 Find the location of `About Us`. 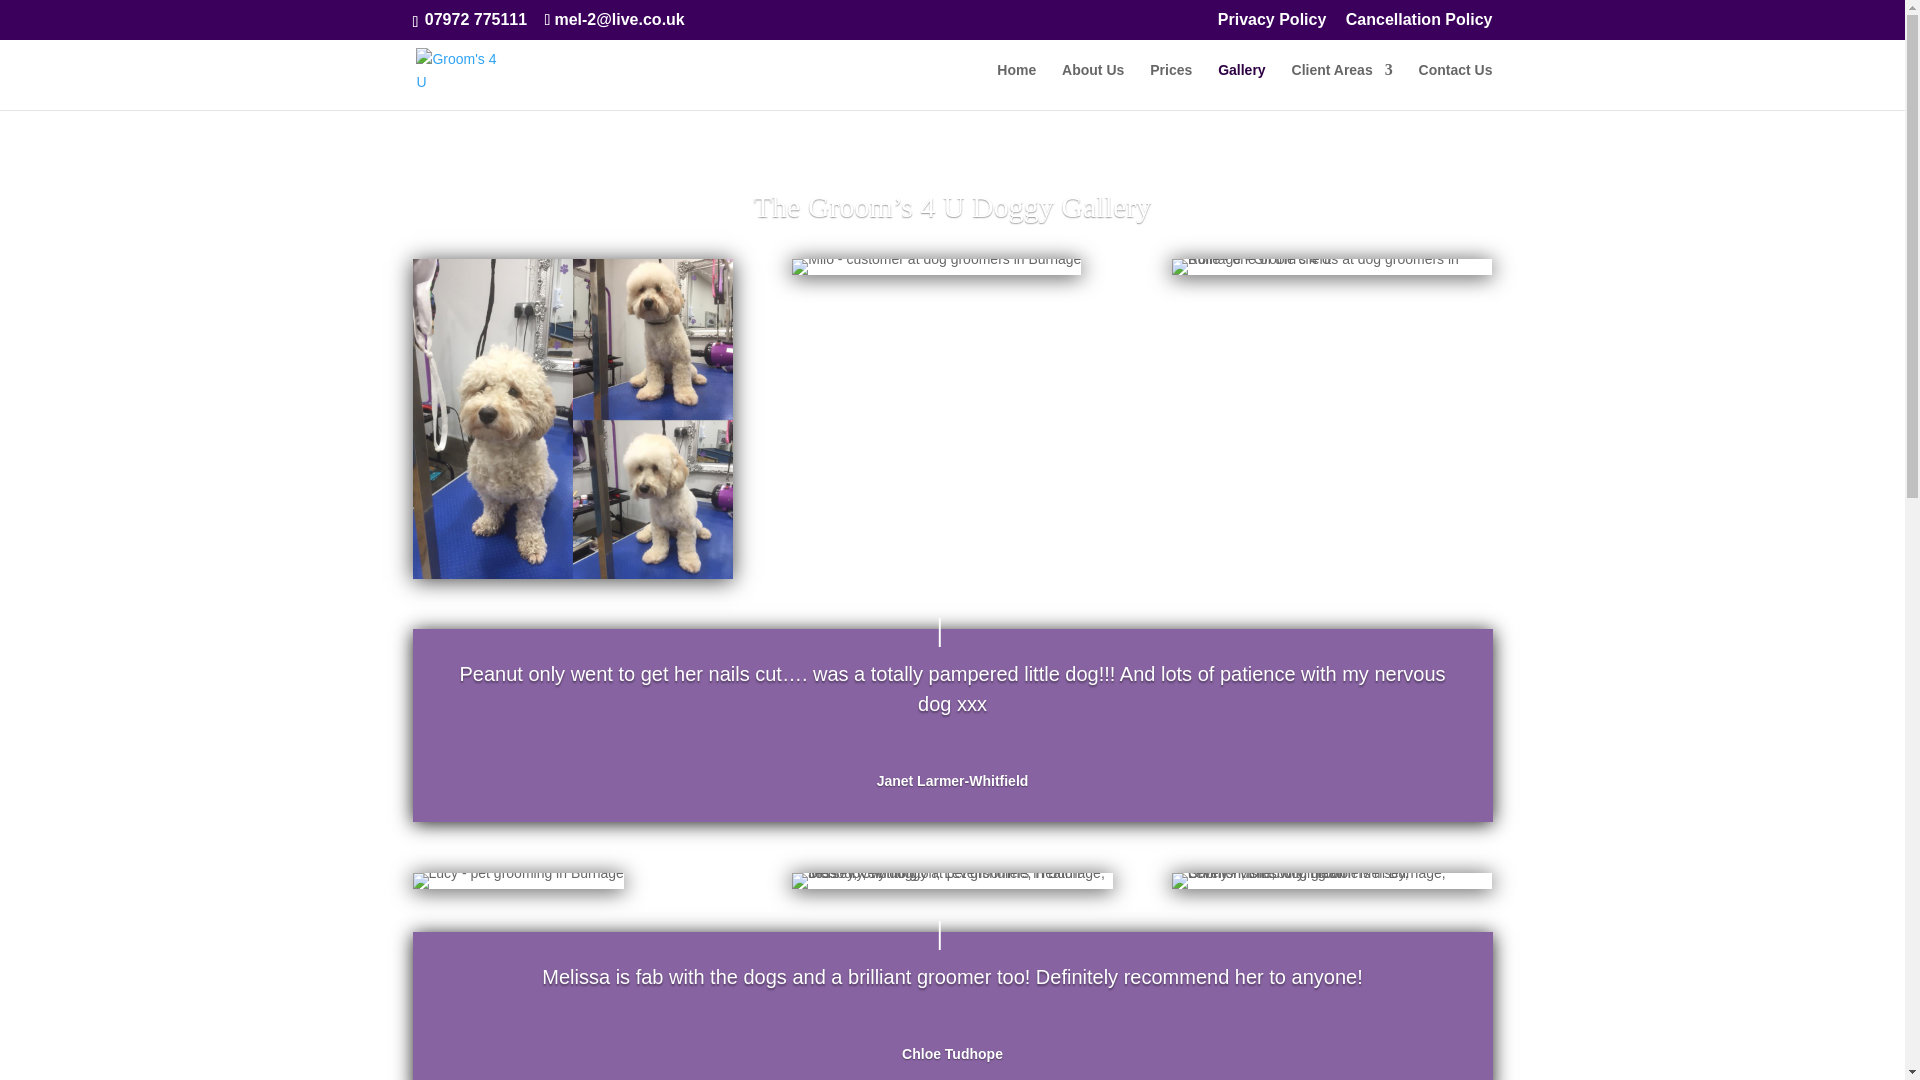

About Us is located at coordinates (1092, 86).